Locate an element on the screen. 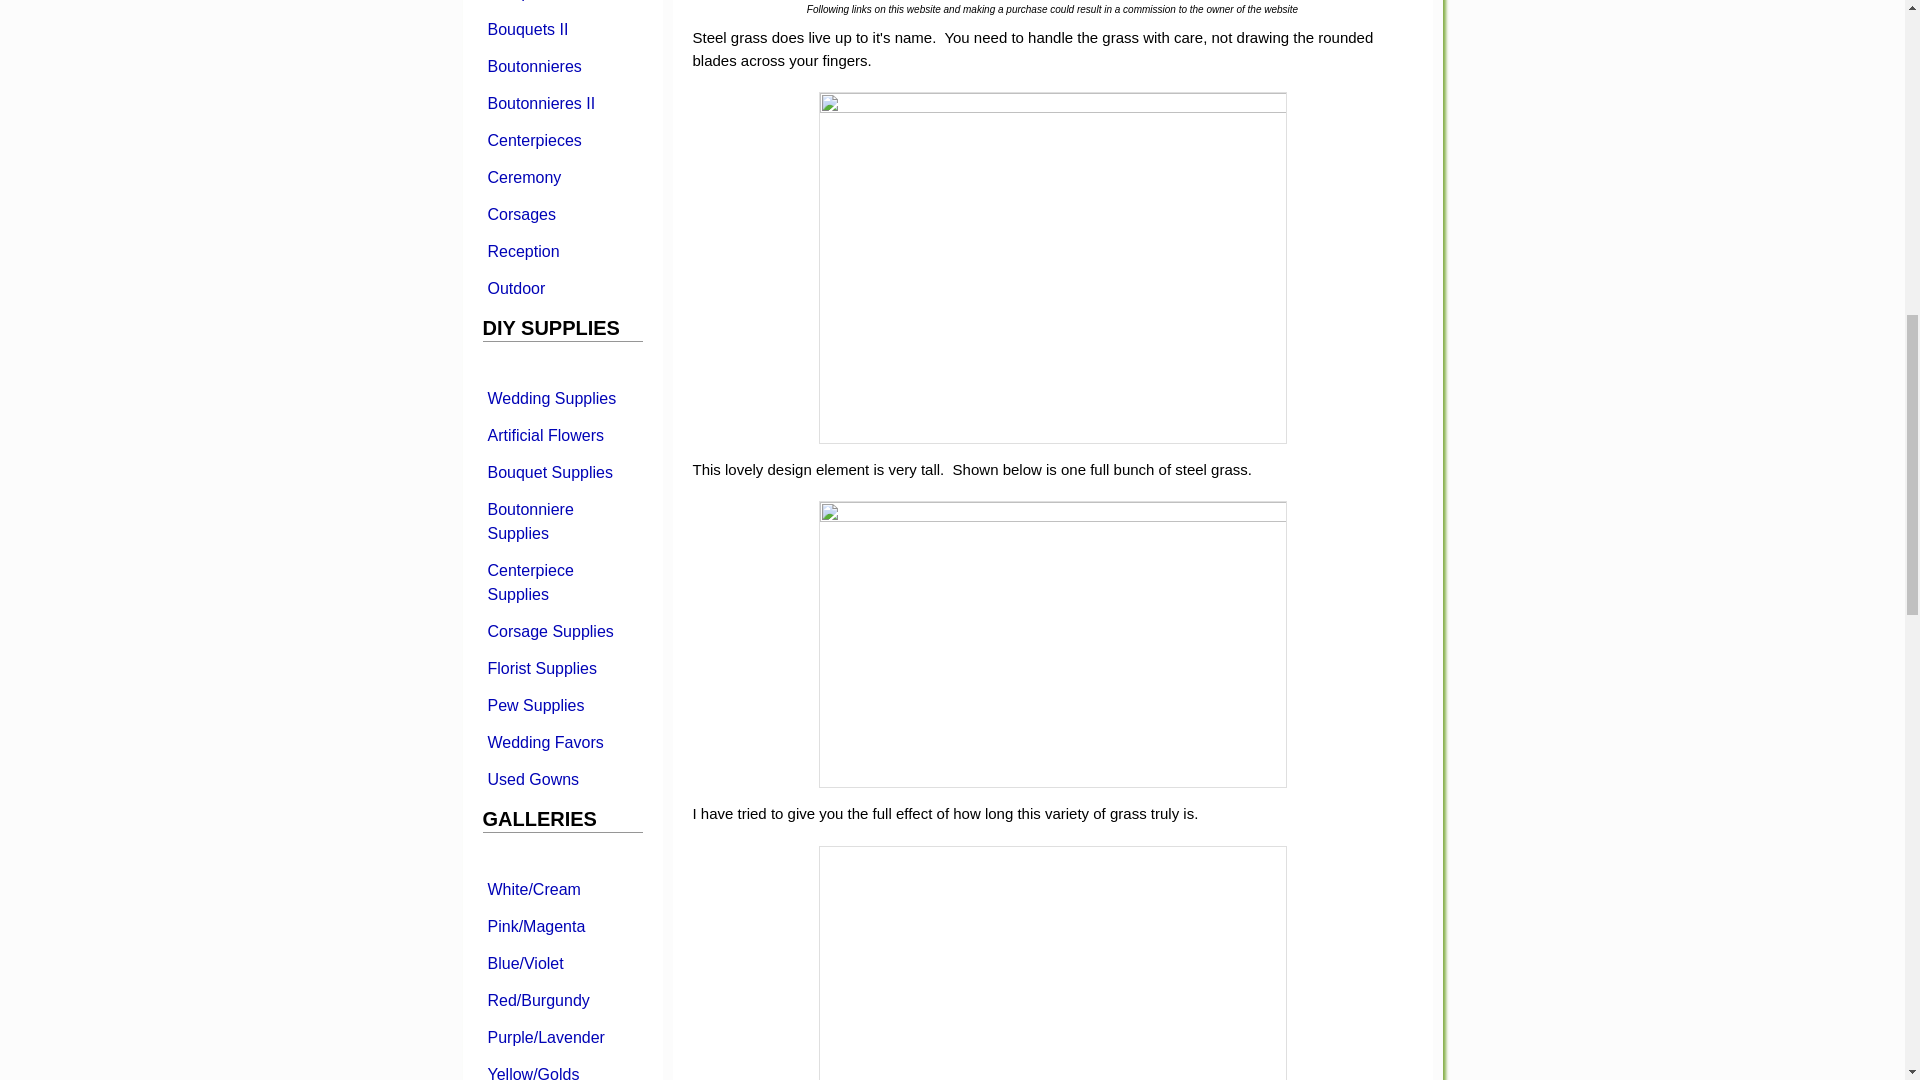  Bouquet Supplies is located at coordinates (561, 472).